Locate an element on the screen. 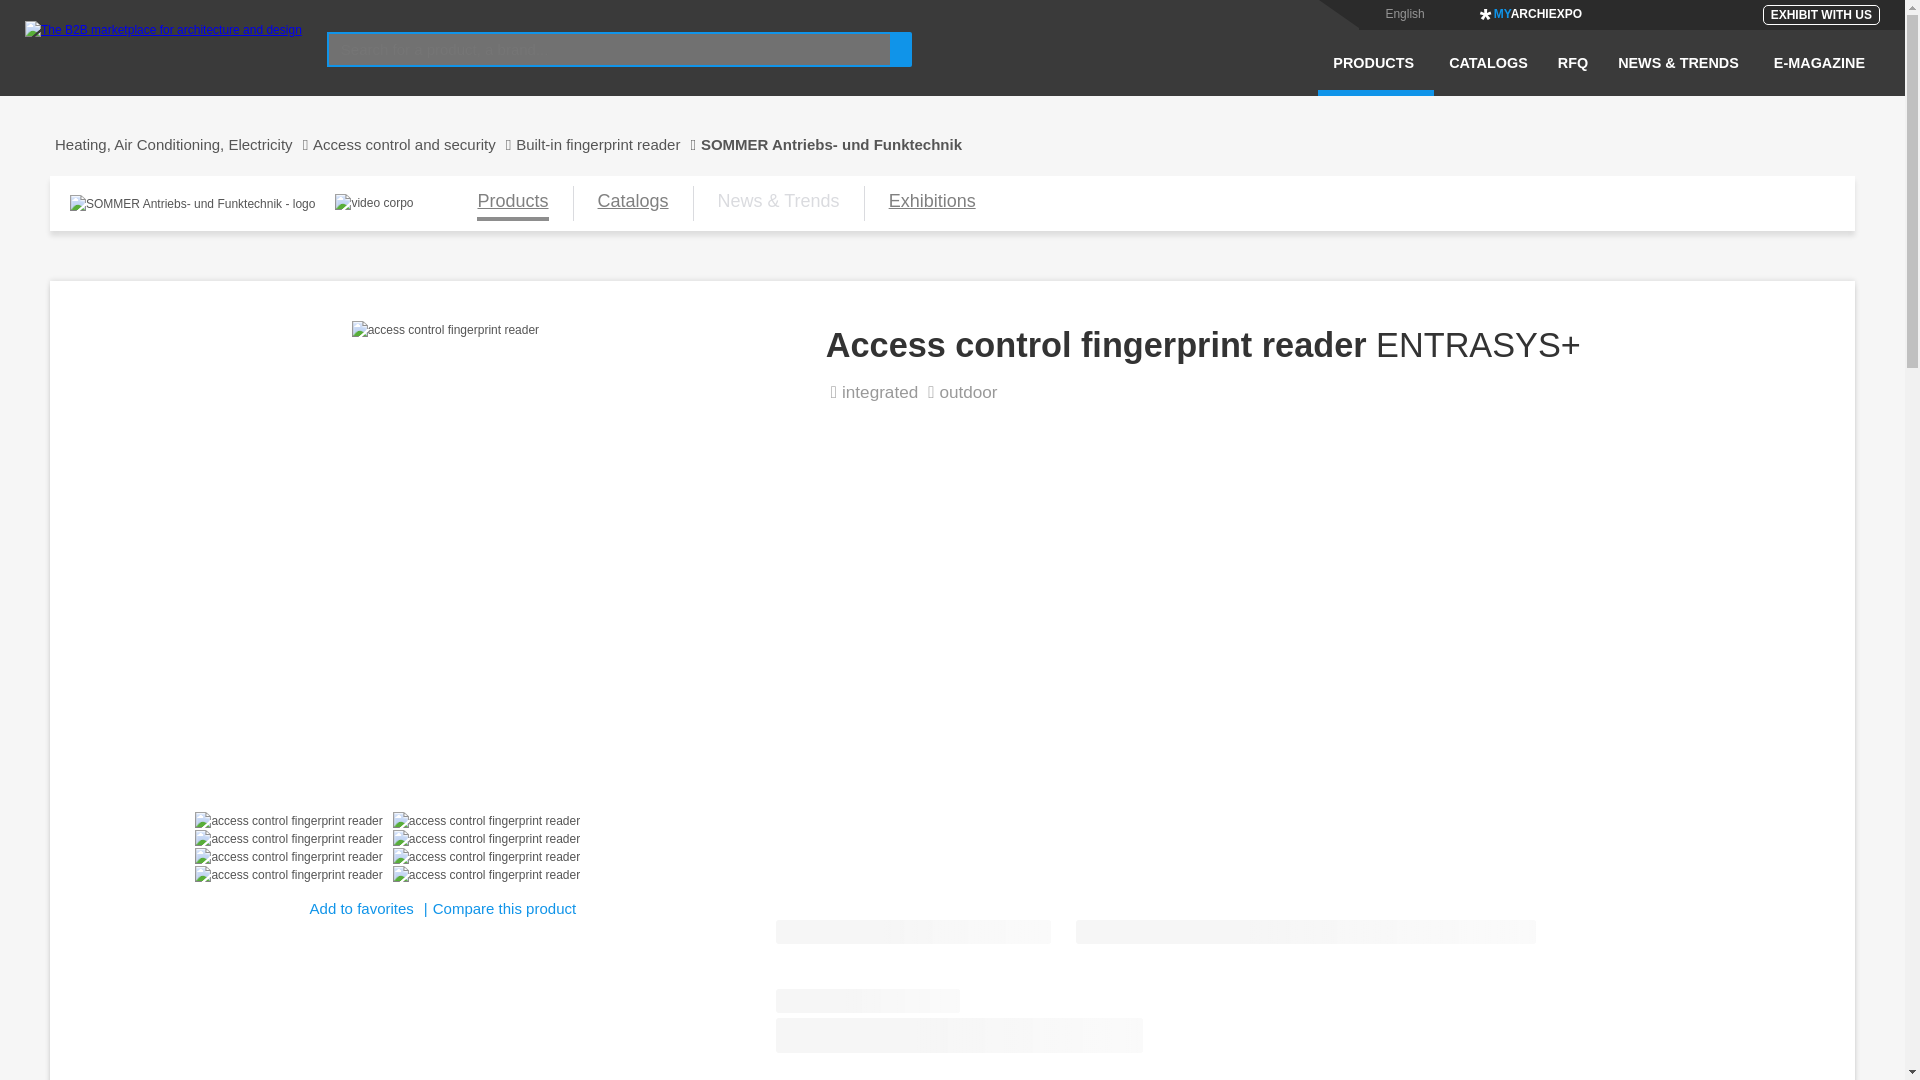  PRODUCTS is located at coordinates (1376, 75).